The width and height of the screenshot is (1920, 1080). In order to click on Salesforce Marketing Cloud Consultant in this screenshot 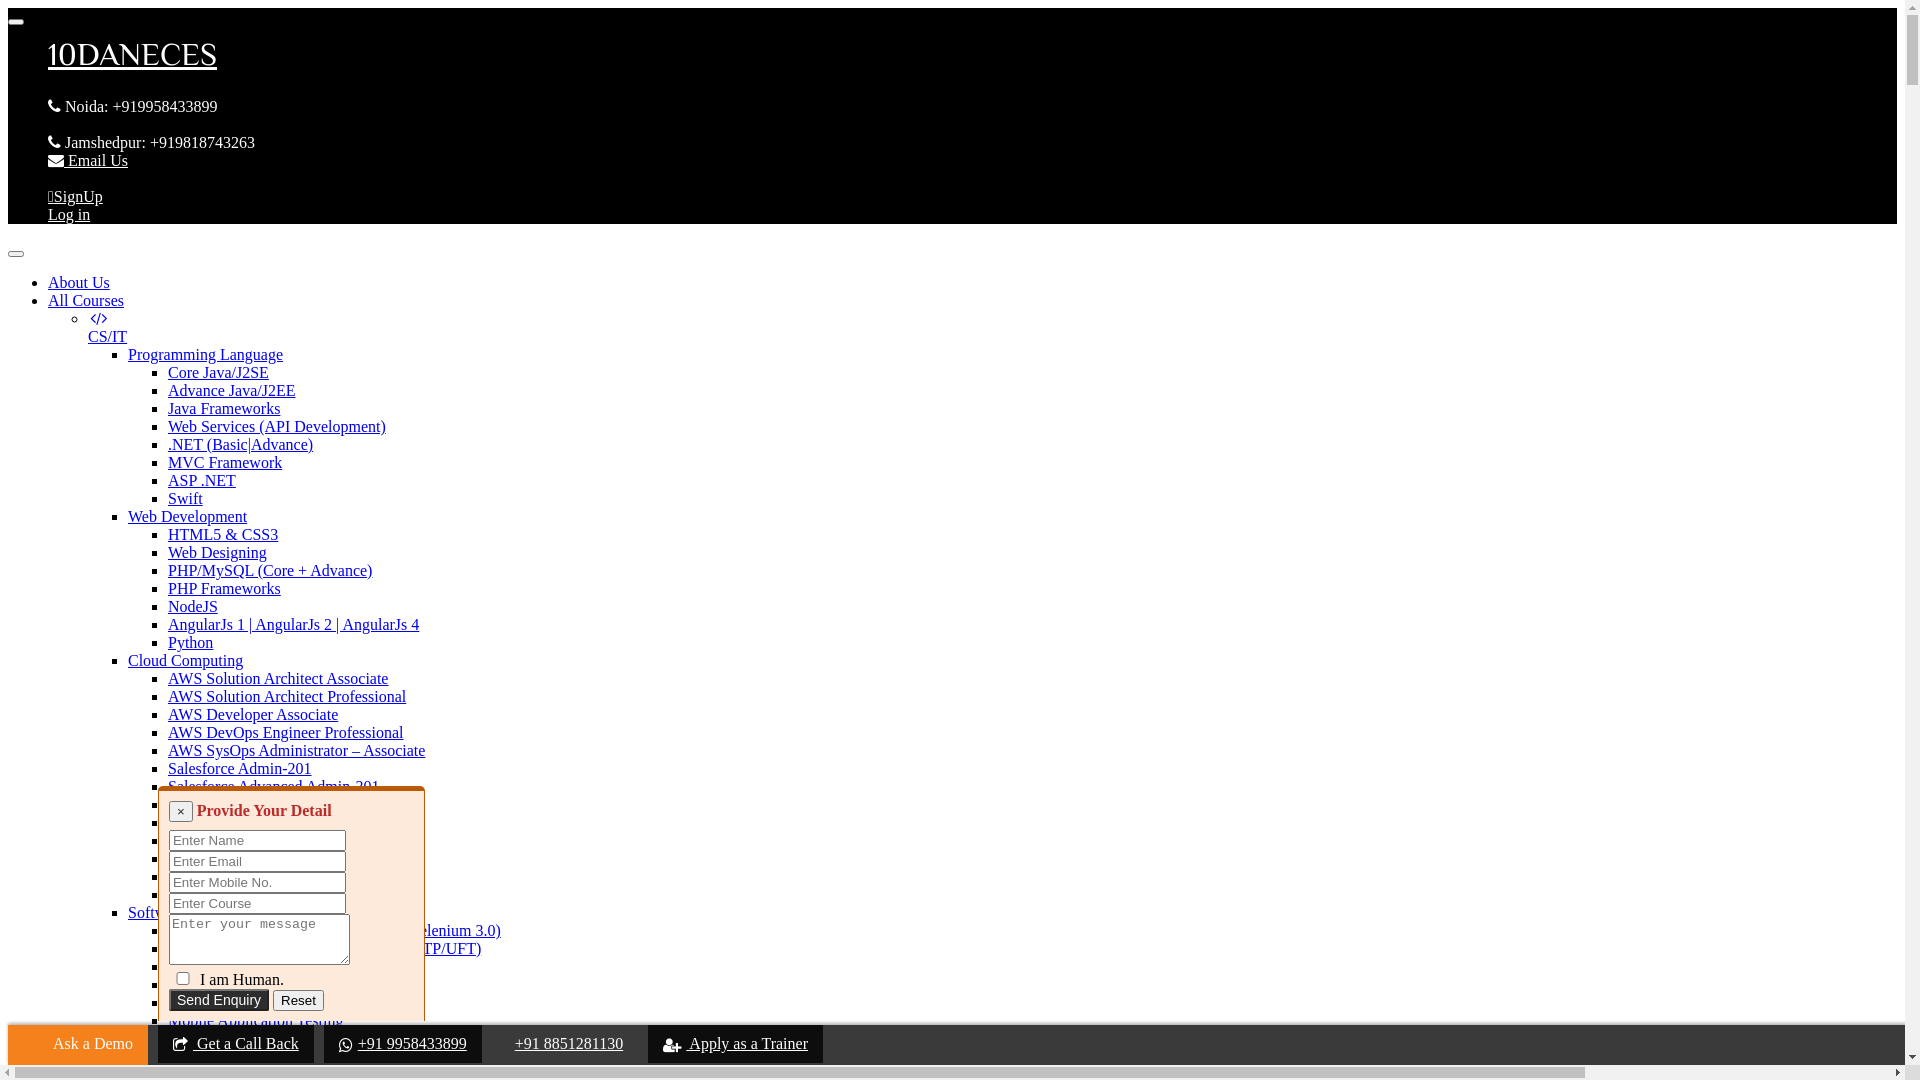, I will do `click(295, 840)`.